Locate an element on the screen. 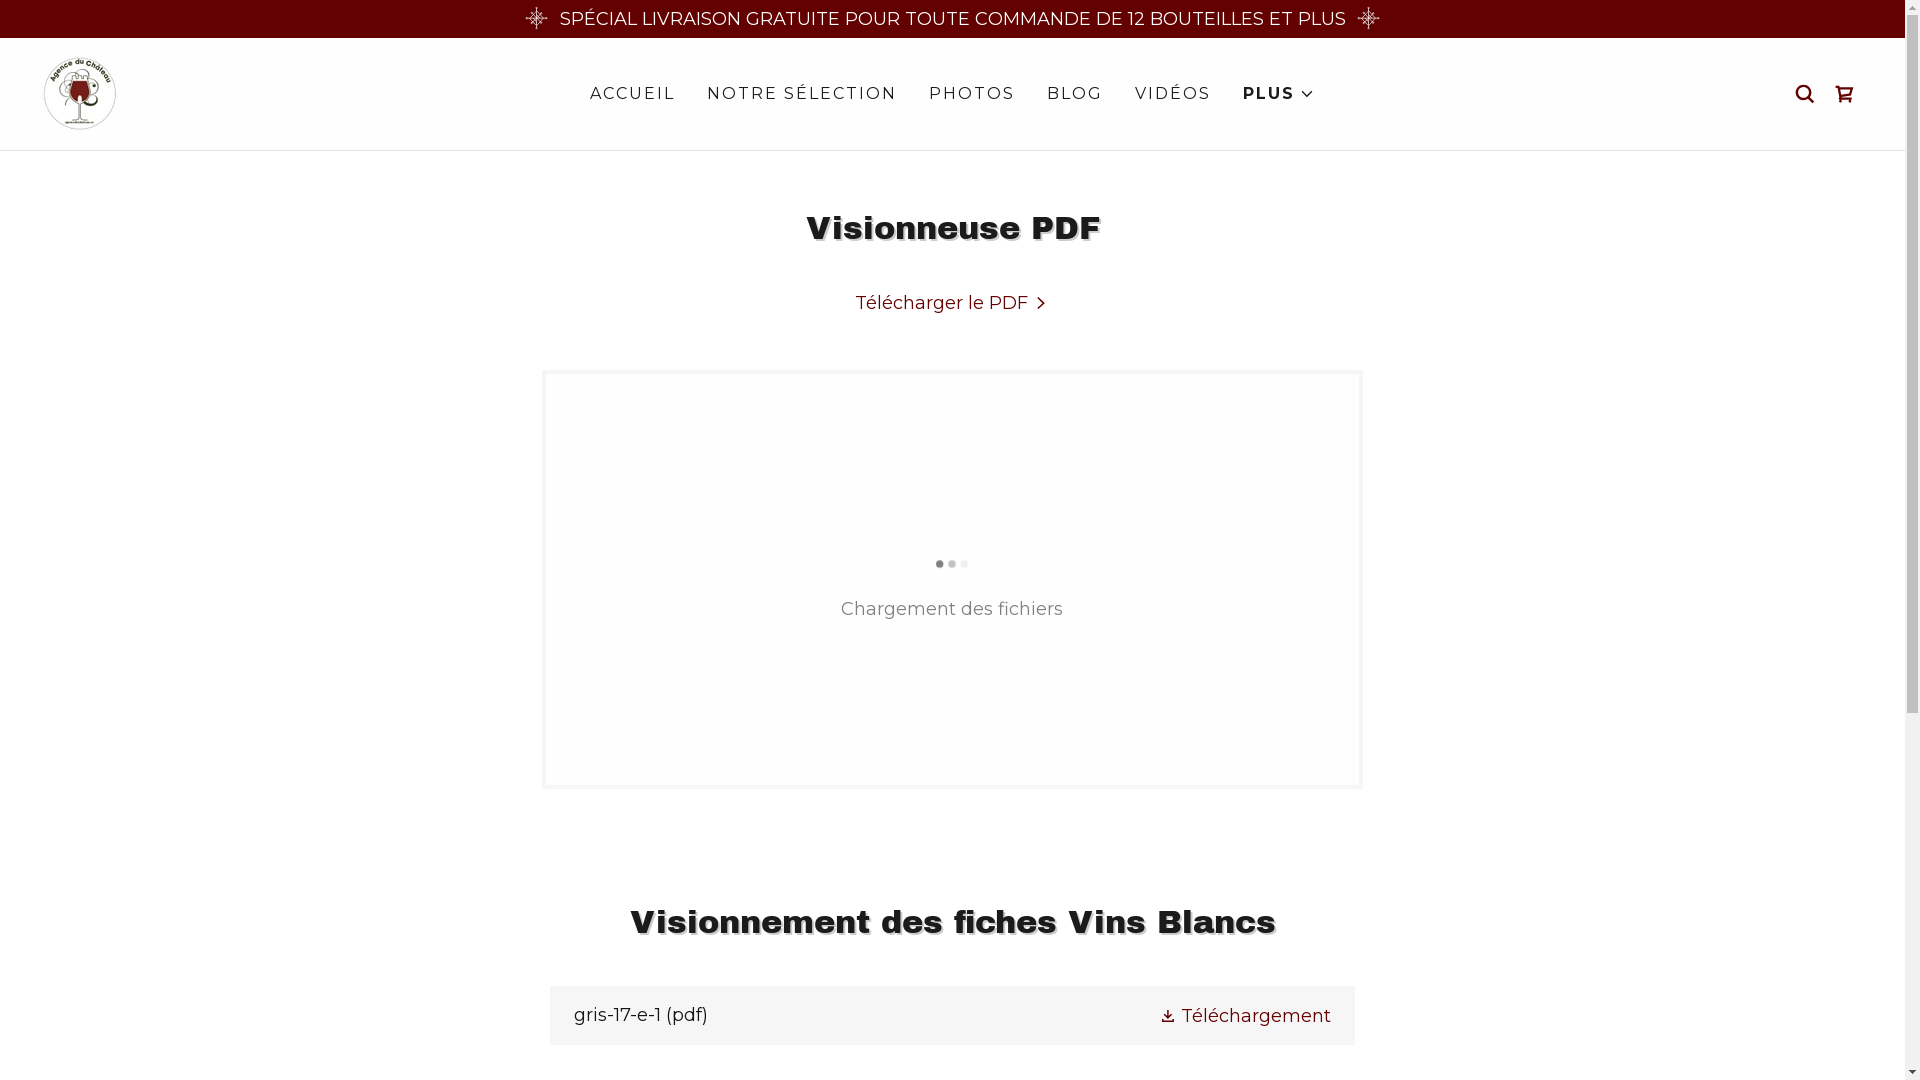  PHOTOS is located at coordinates (972, 94).